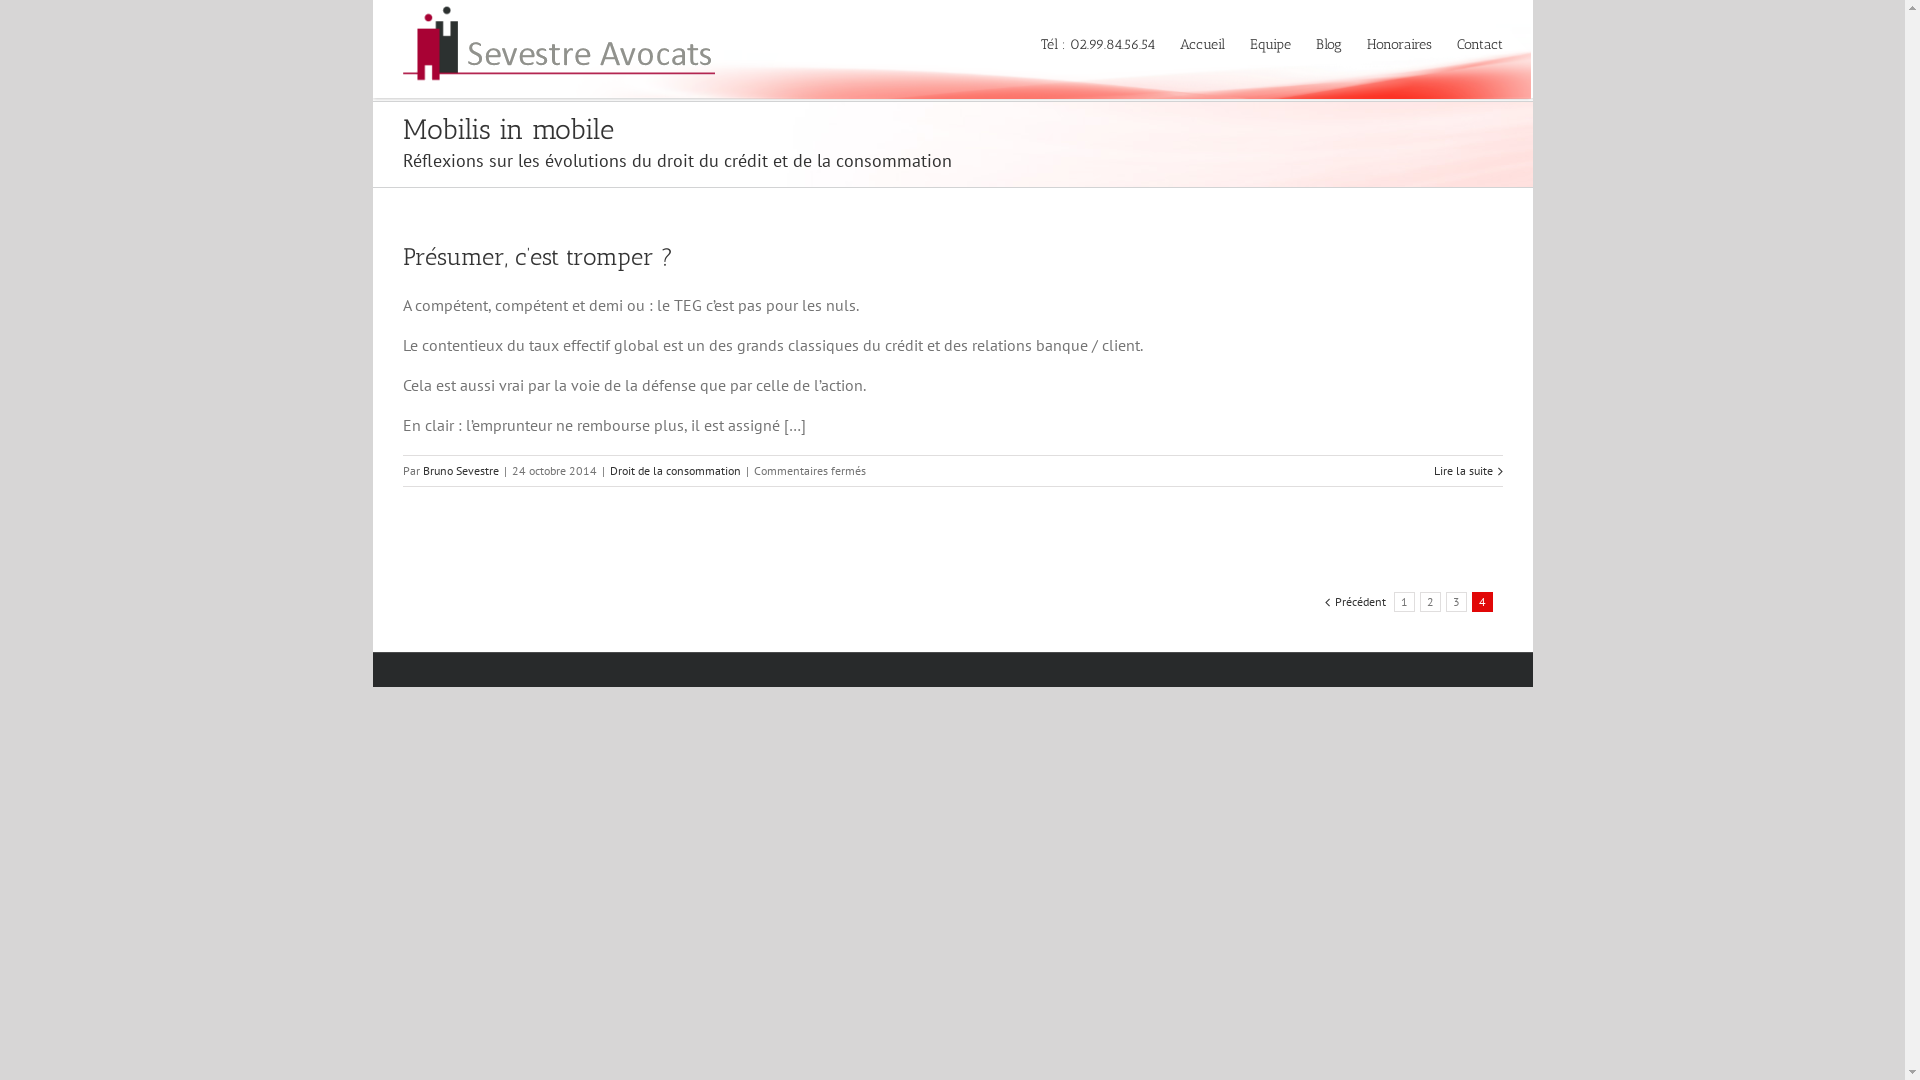 Image resolution: width=1920 pixels, height=1080 pixels. What do you see at coordinates (1479, 43) in the screenshot?
I see `Contact` at bounding box center [1479, 43].